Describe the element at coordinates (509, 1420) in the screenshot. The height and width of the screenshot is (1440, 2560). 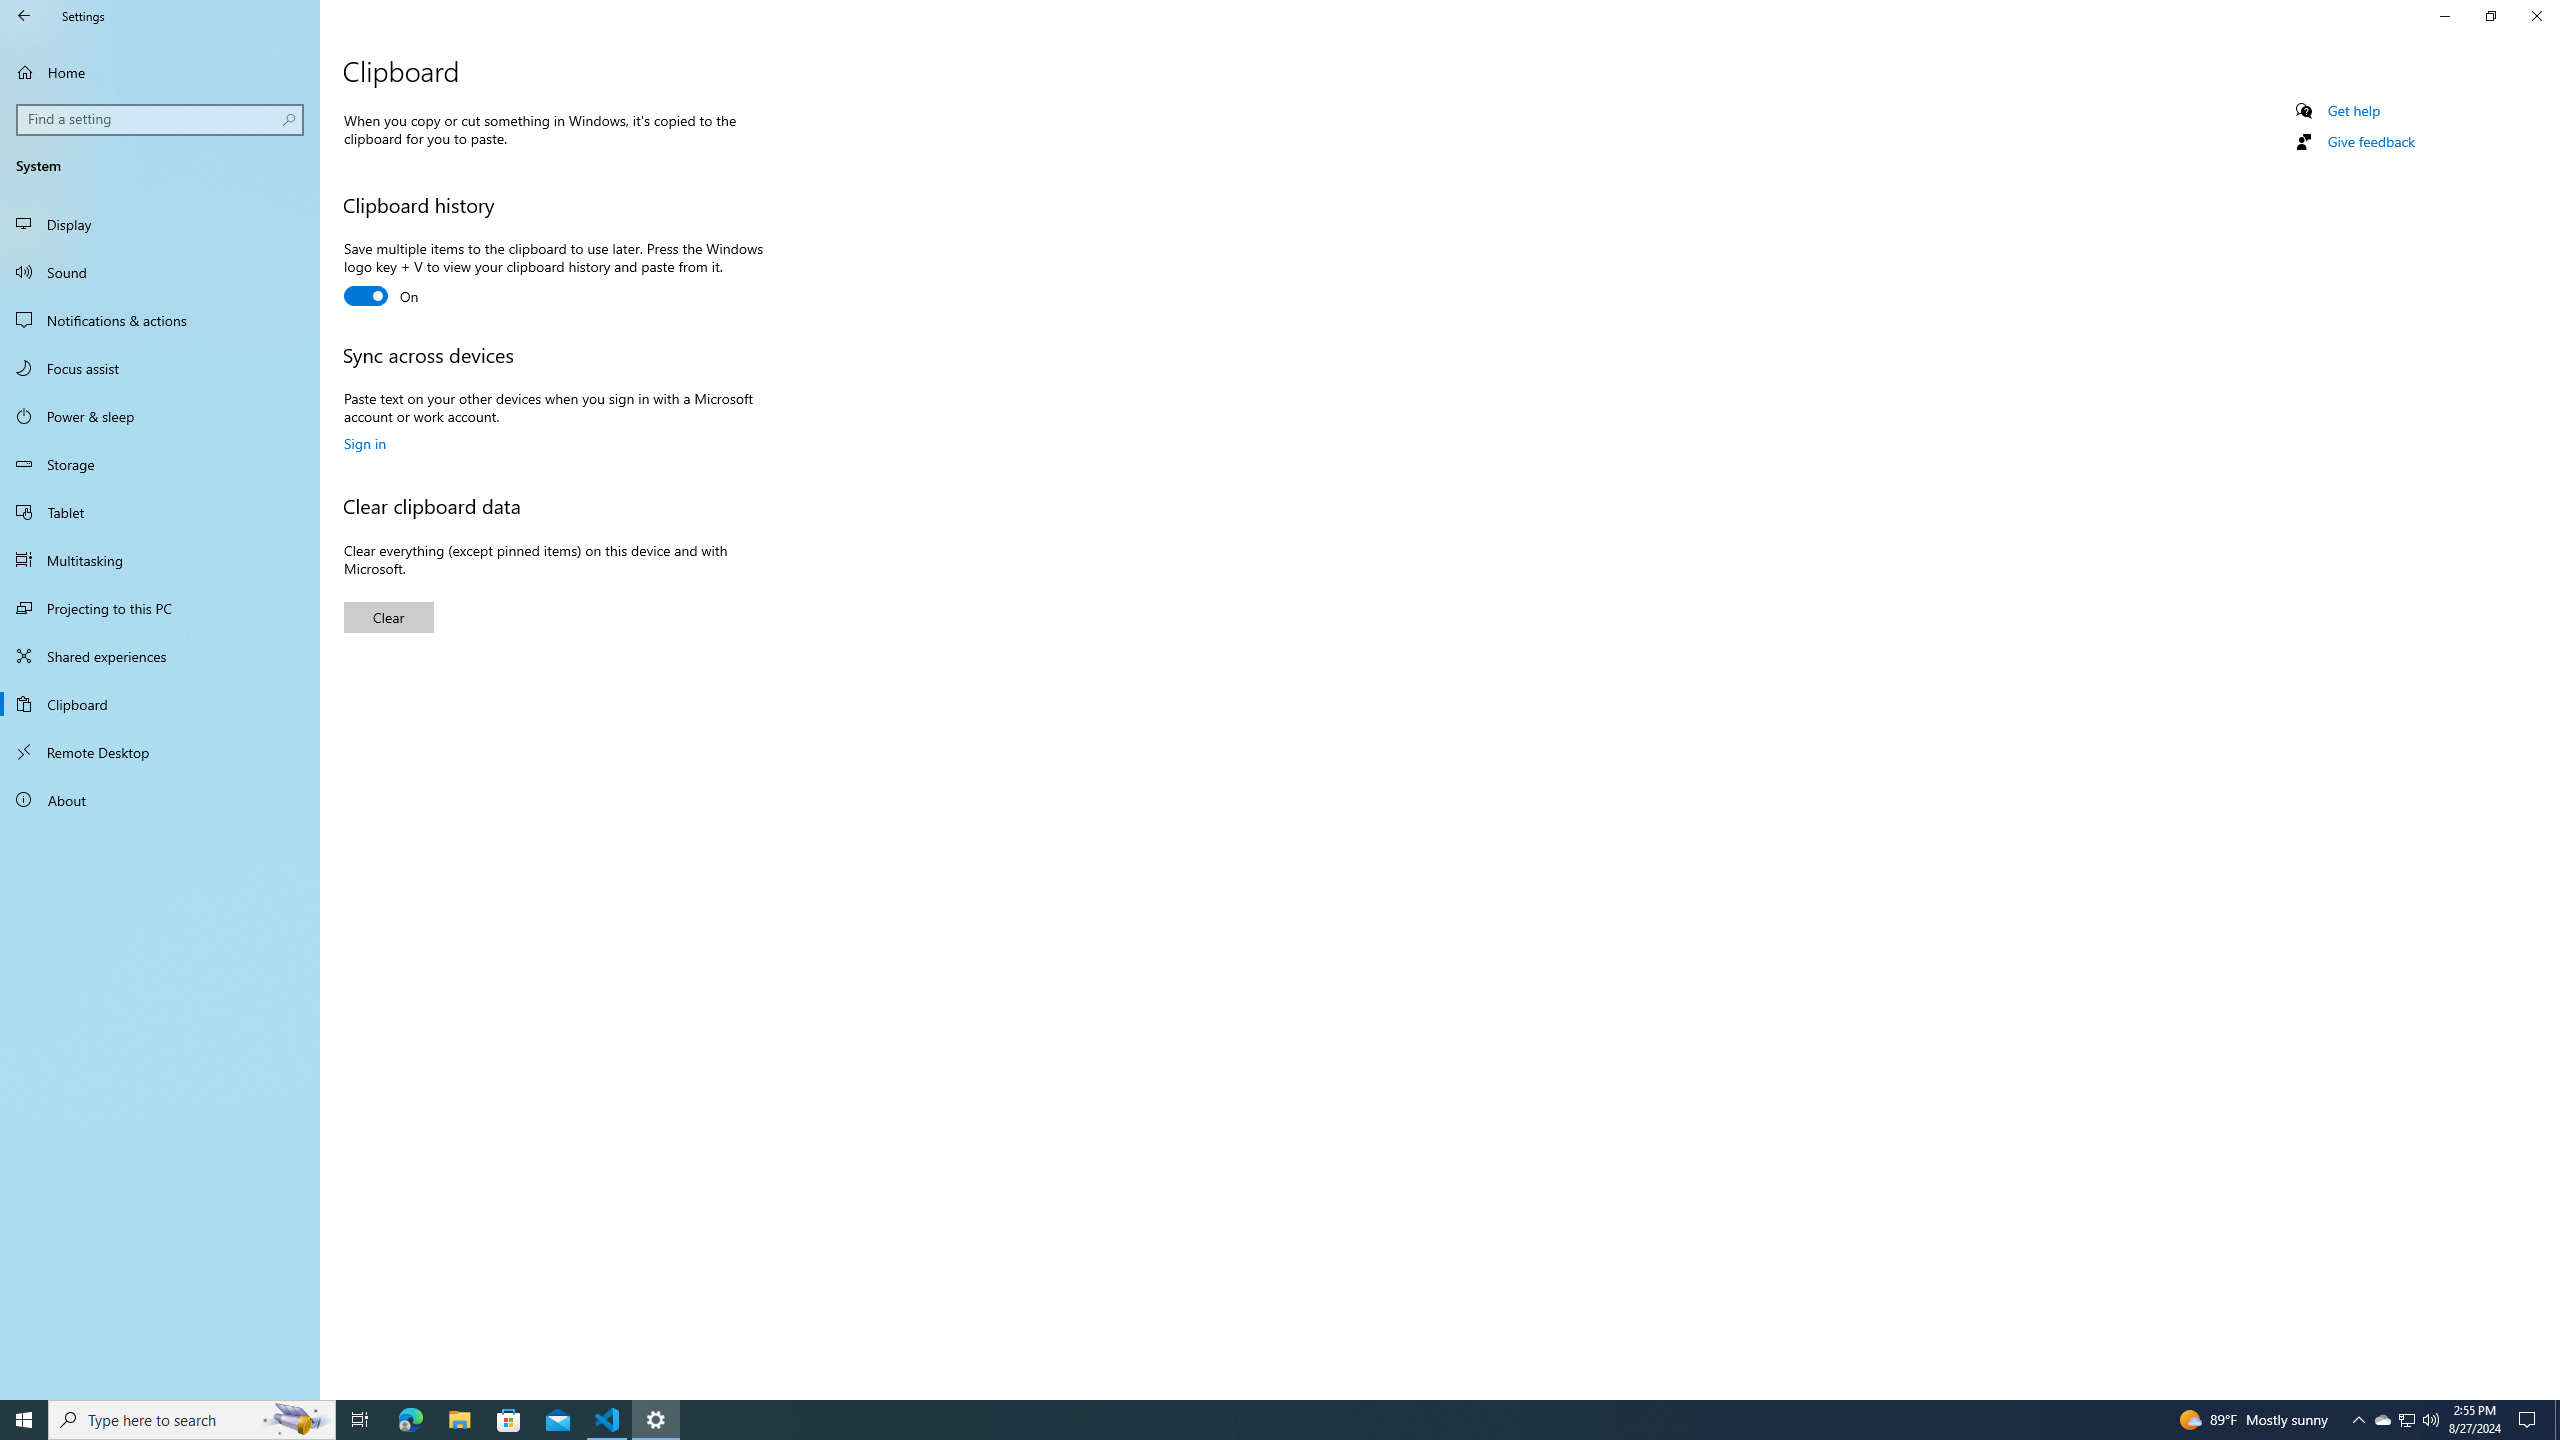
I see `Clear` at that location.